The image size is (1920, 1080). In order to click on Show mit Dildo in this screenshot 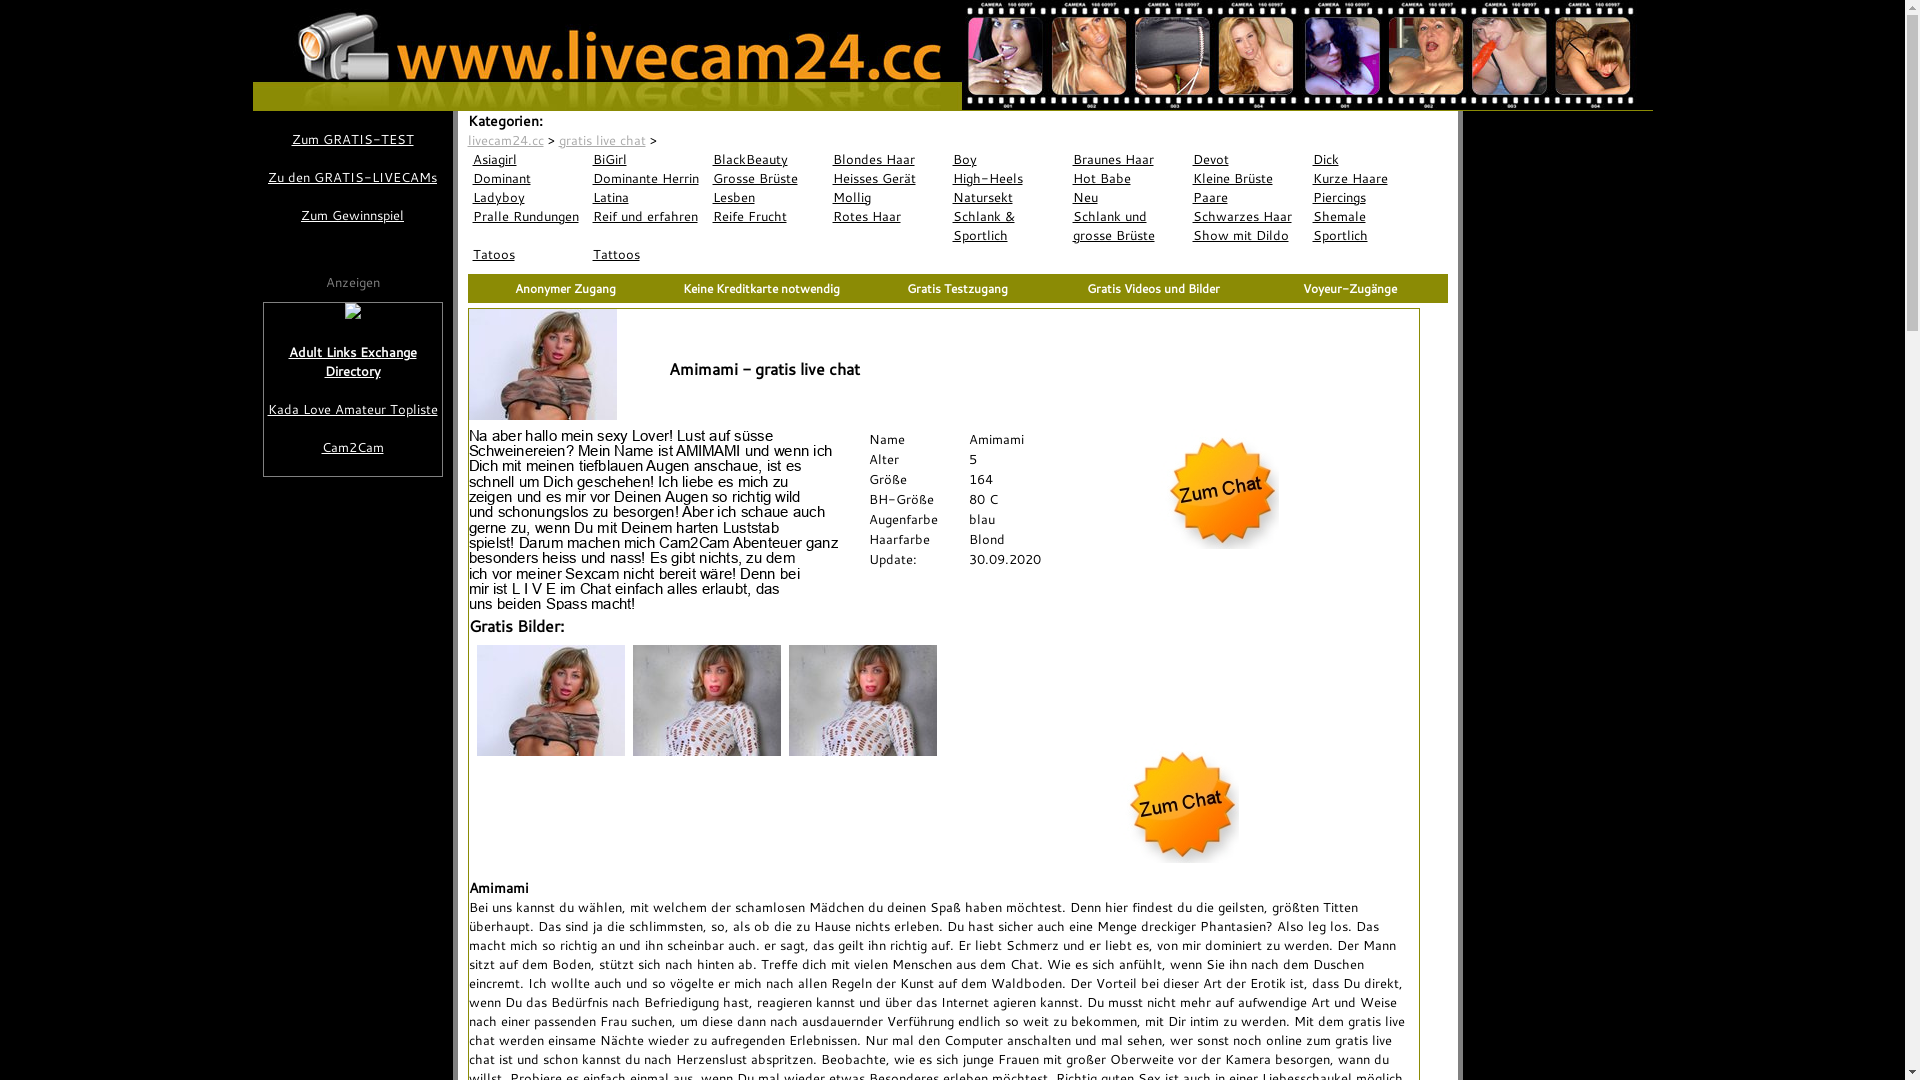, I will do `click(1248, 236)`.